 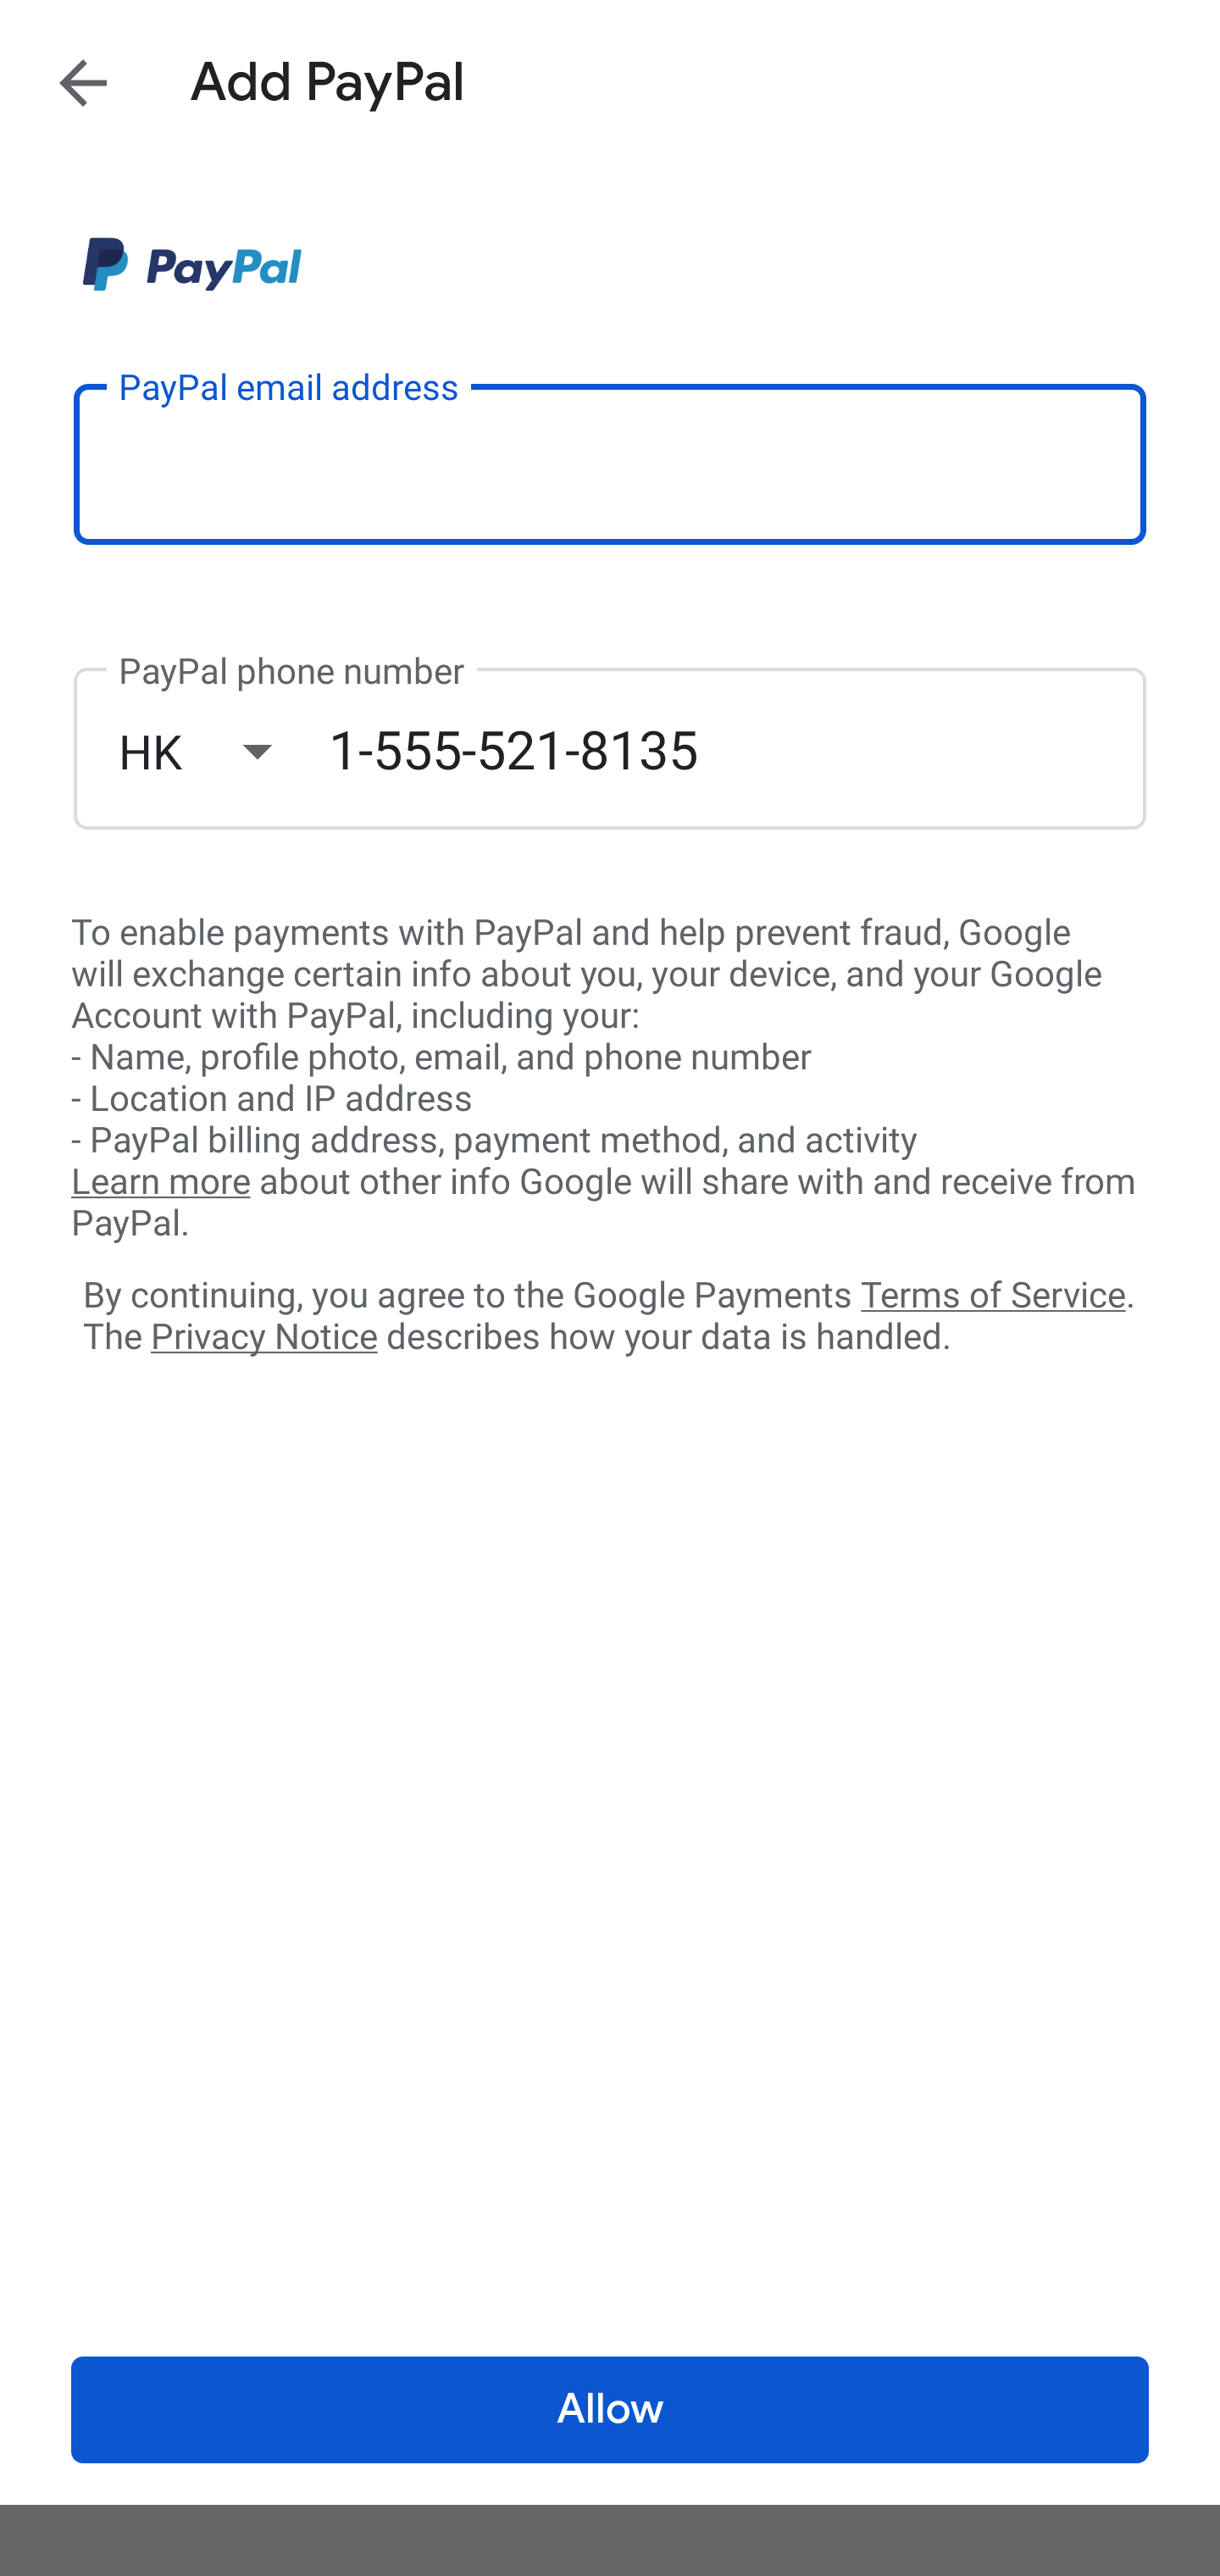 I want to click on Privacy Notice, so click(x=263, y=1338).